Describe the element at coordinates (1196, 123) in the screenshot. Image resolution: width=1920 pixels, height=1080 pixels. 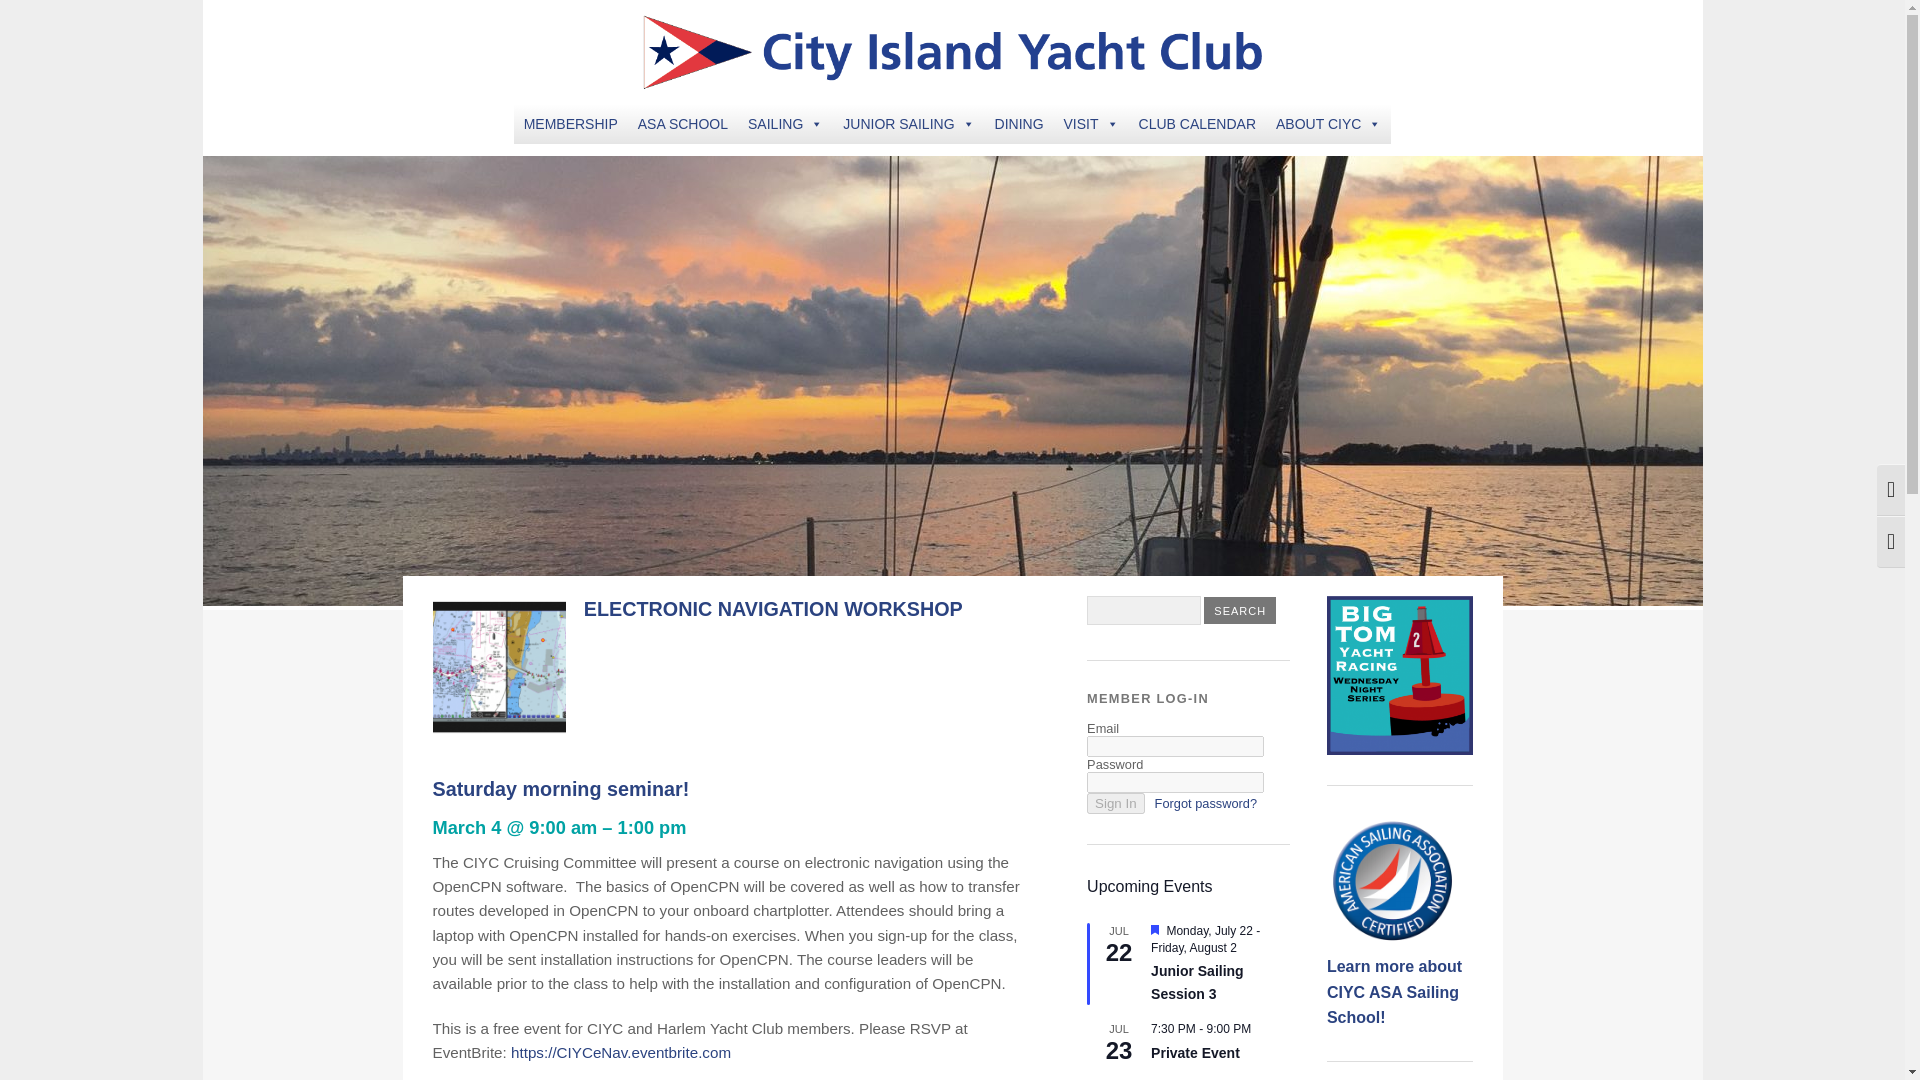
I see `CLUB CALENDAR` at that location.